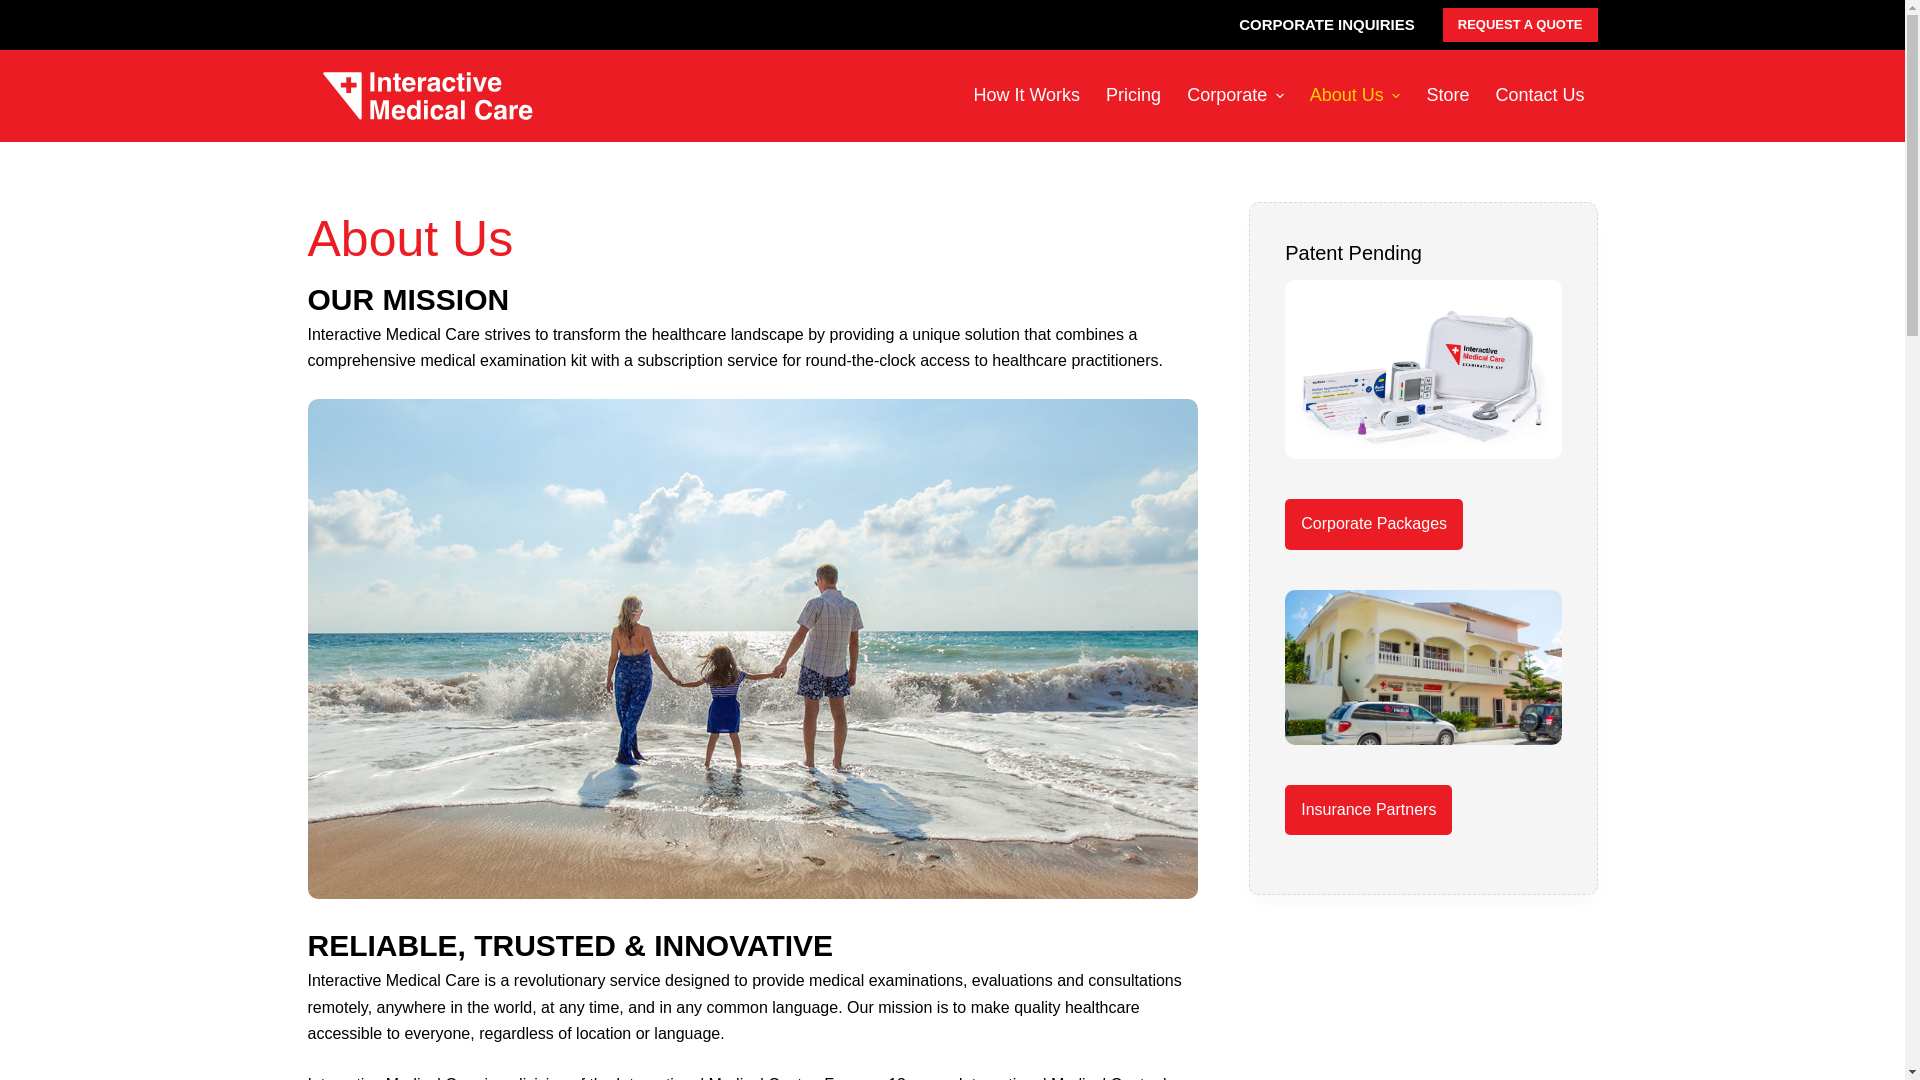 The height and width of the screenshot is (1080, 1920). What do you see at coordinates (1540, 95) in the screenshot?
I see `Contact Us` at bounding box center [1540, 95].